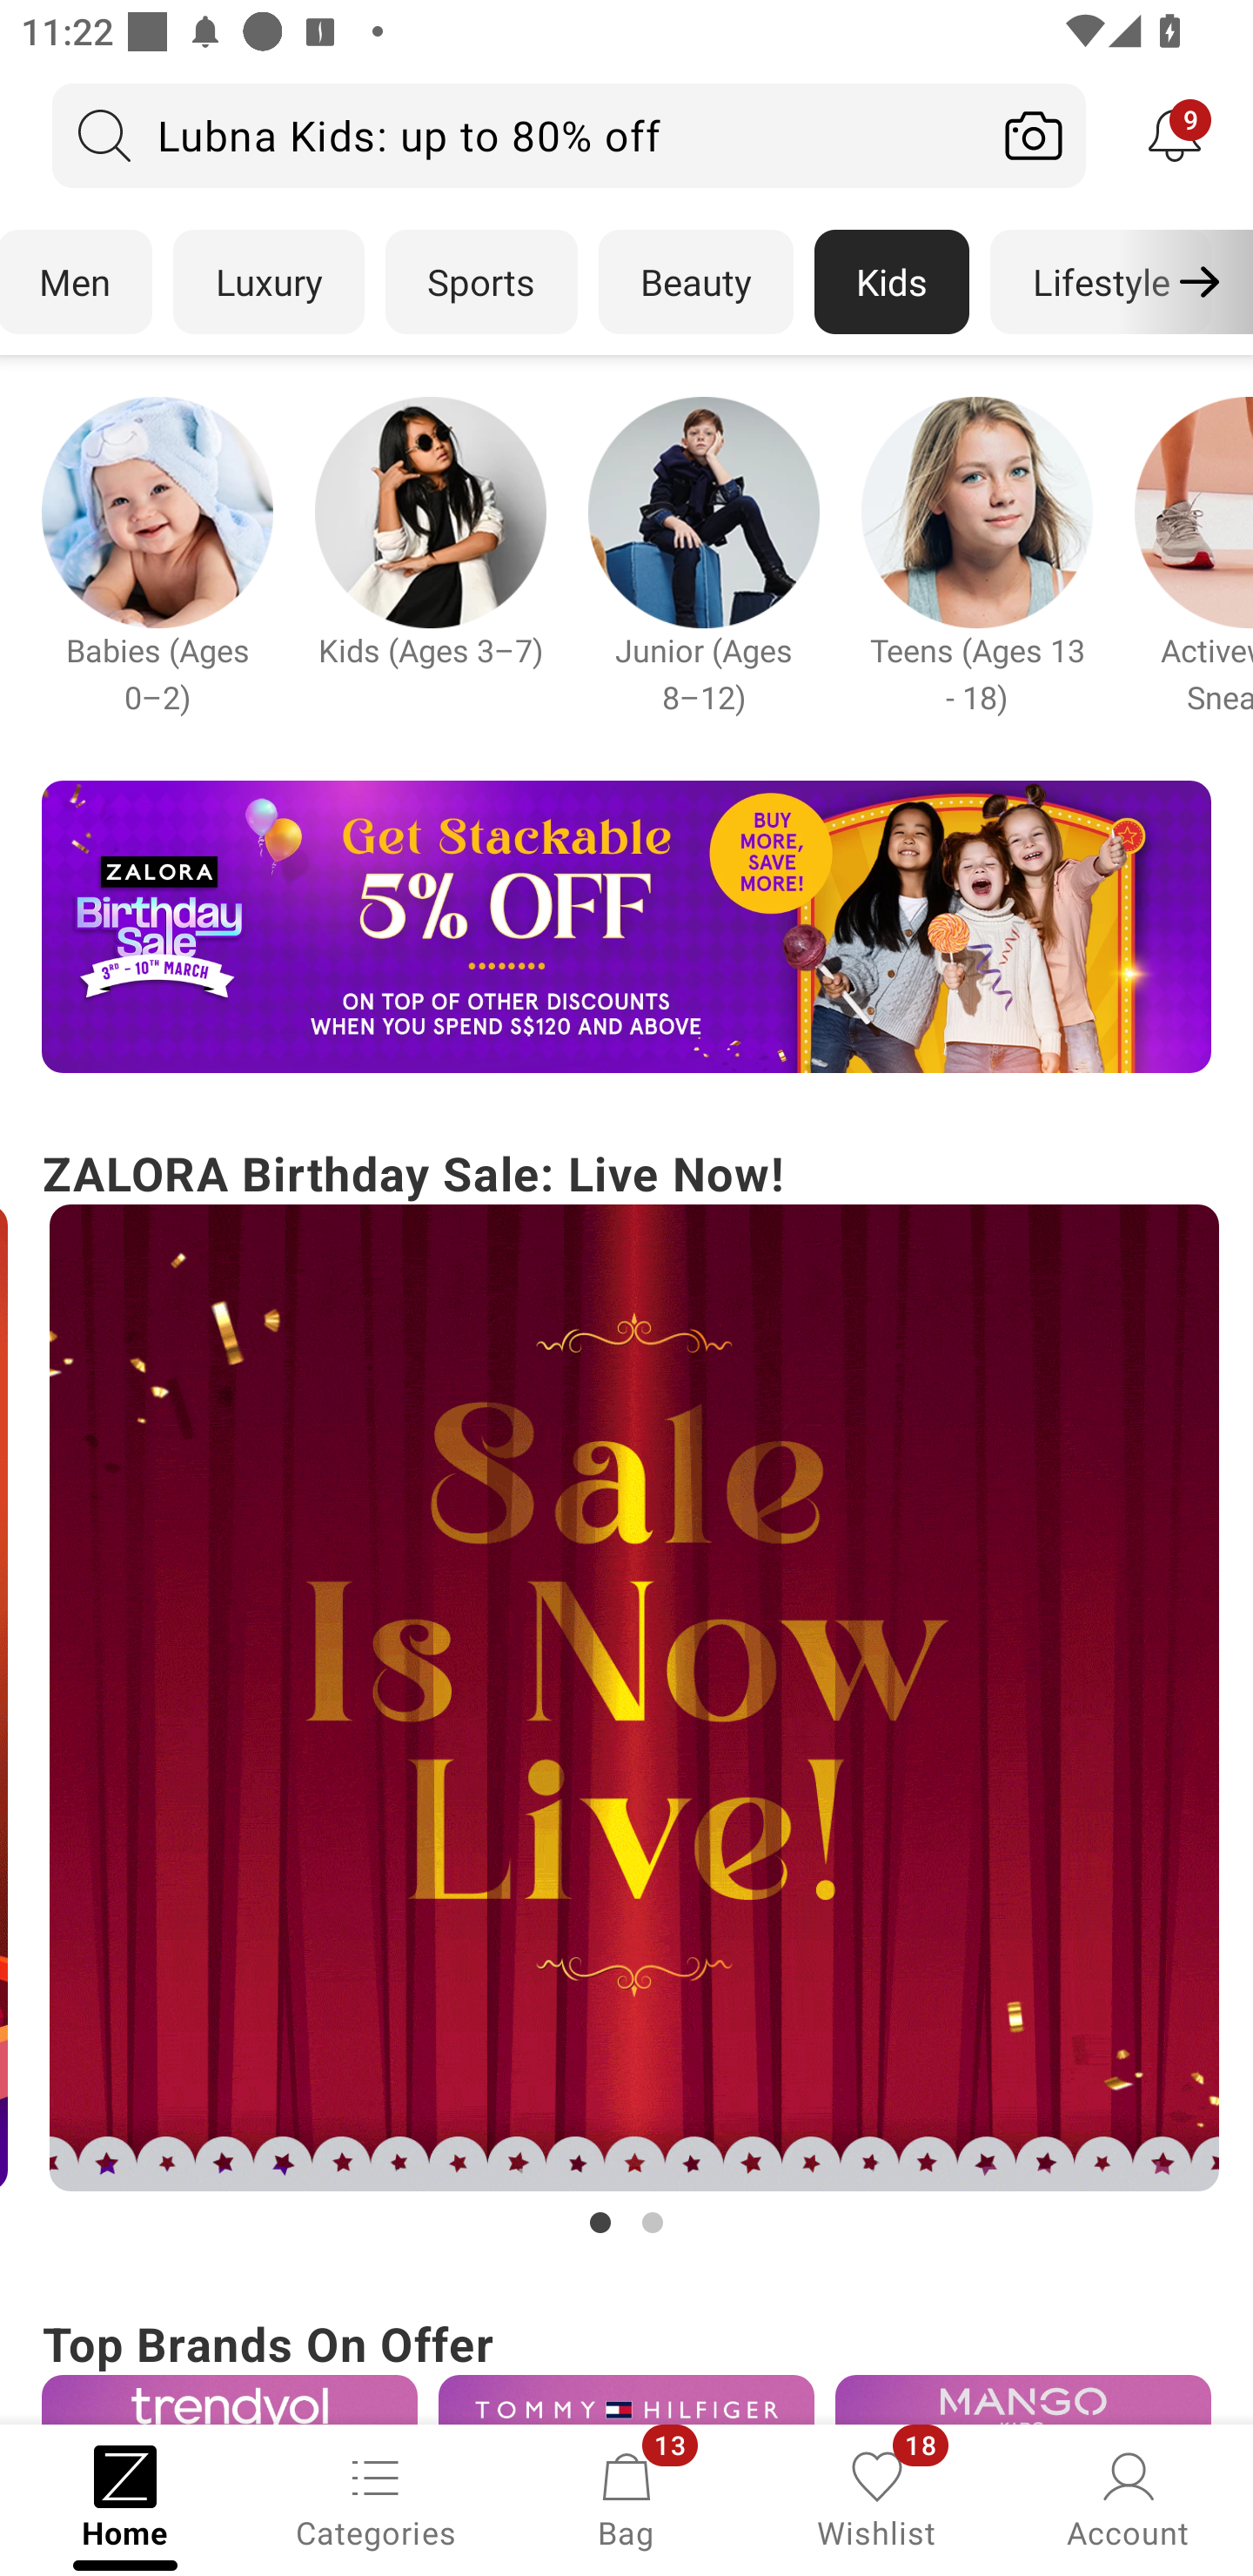  I want to click on Luxury, so click(268, 282).